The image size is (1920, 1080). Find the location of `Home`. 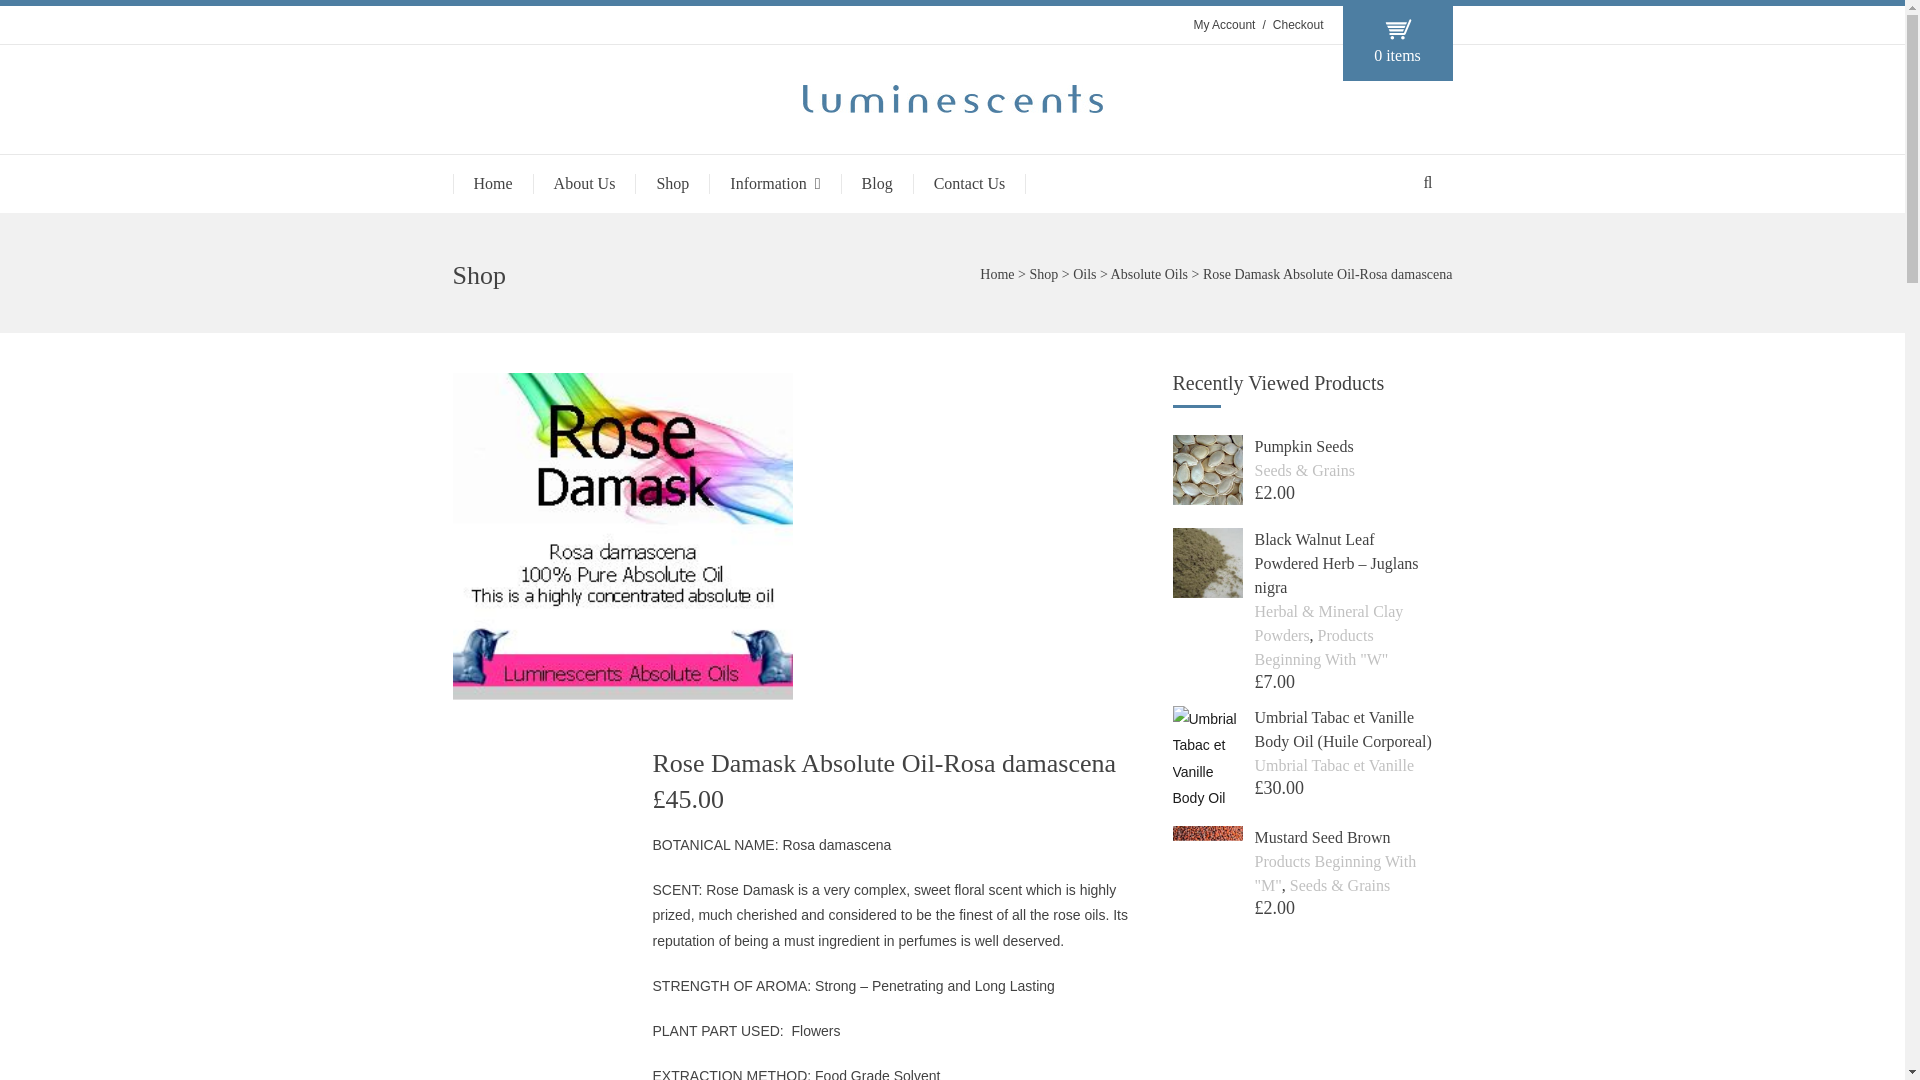

Home is located at coordinates (996, 274).